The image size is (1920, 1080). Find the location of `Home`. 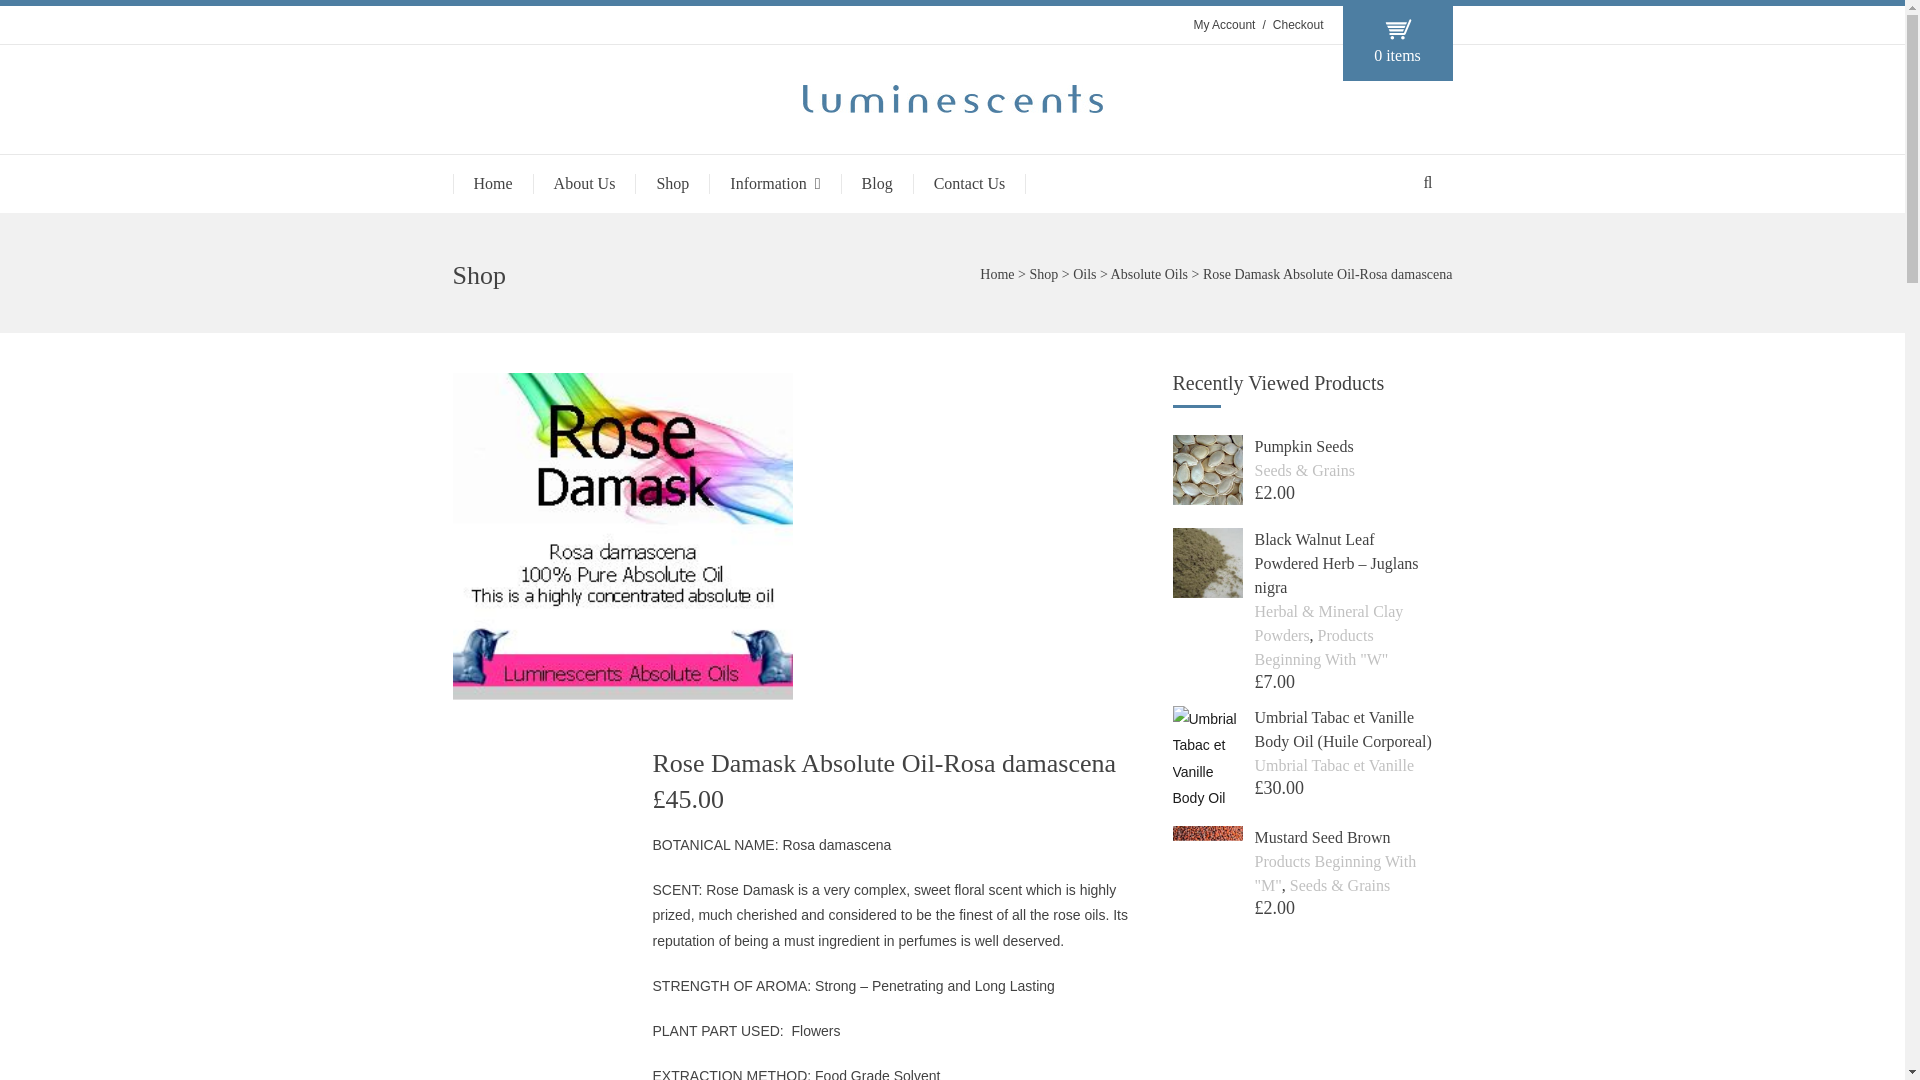

Home is located at coordinates (996, 274).